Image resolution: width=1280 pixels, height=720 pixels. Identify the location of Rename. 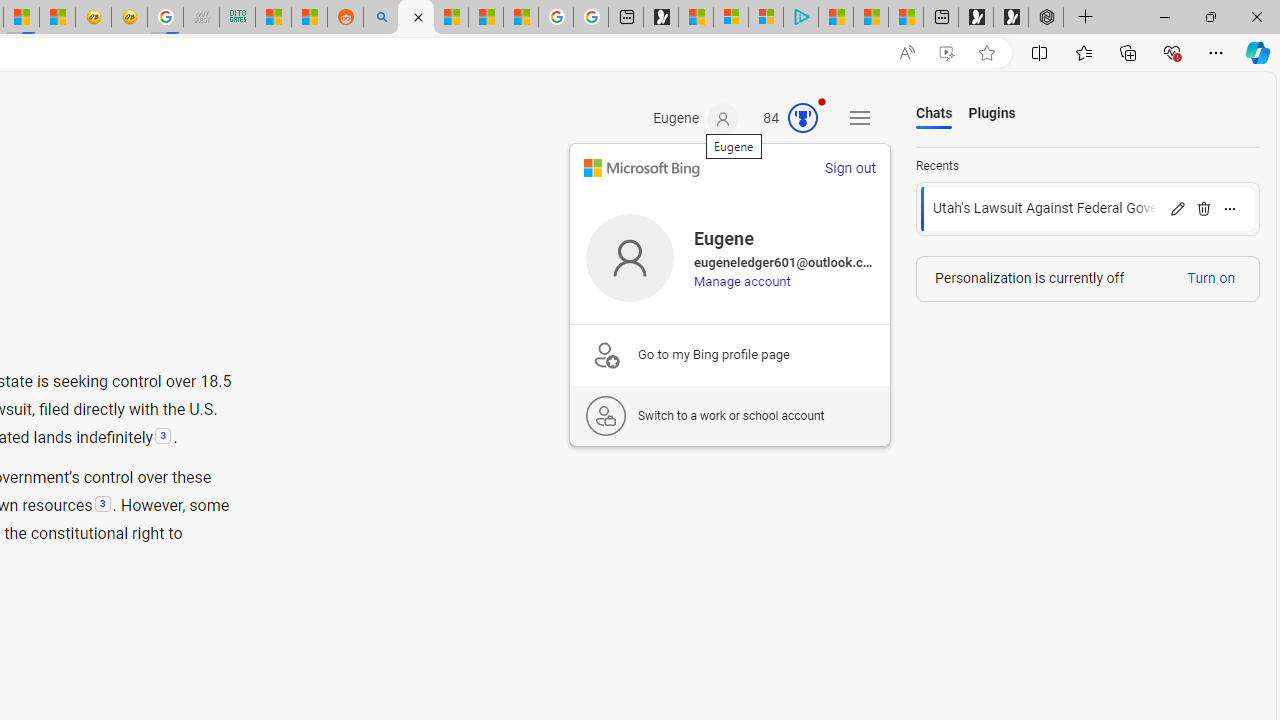
(1177, 208).